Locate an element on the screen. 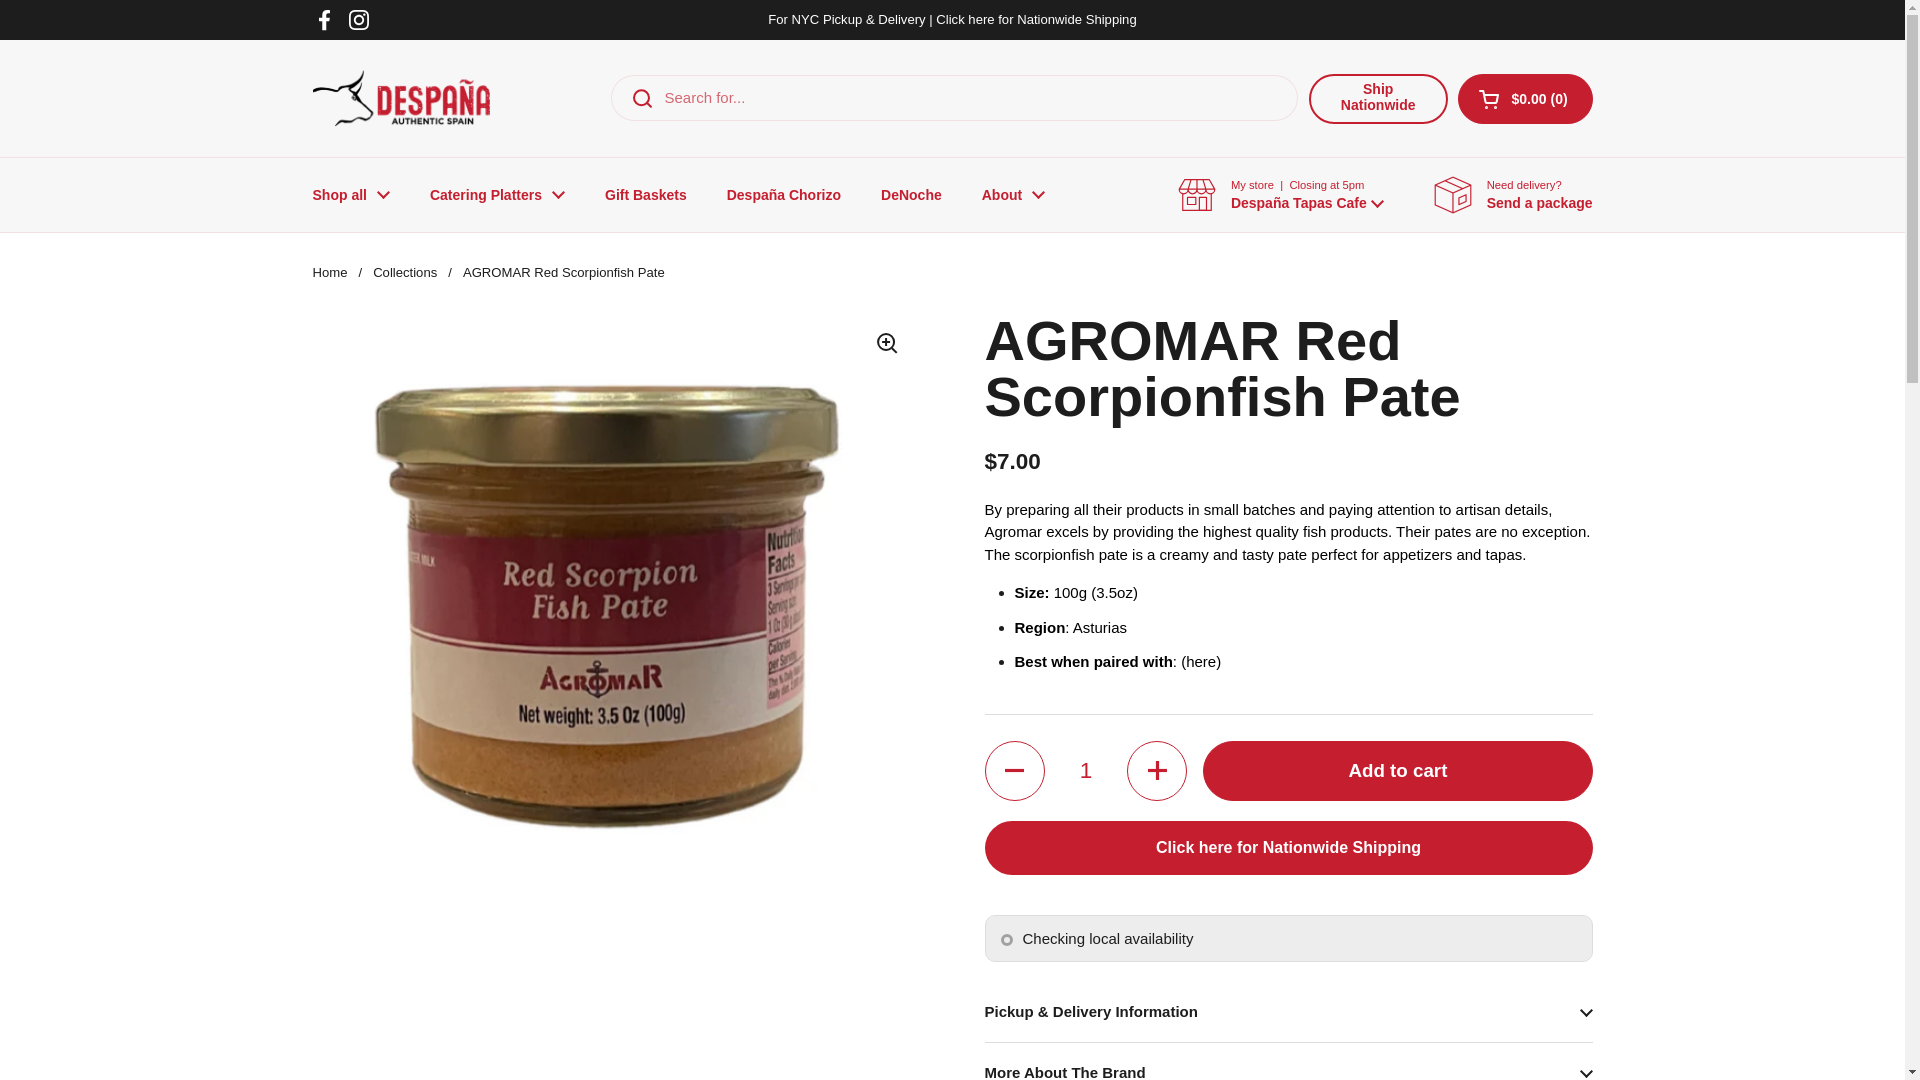 The height and width of the screenshot is (1080, 1920). Catering Platters is located at coordinates (1086, 770).